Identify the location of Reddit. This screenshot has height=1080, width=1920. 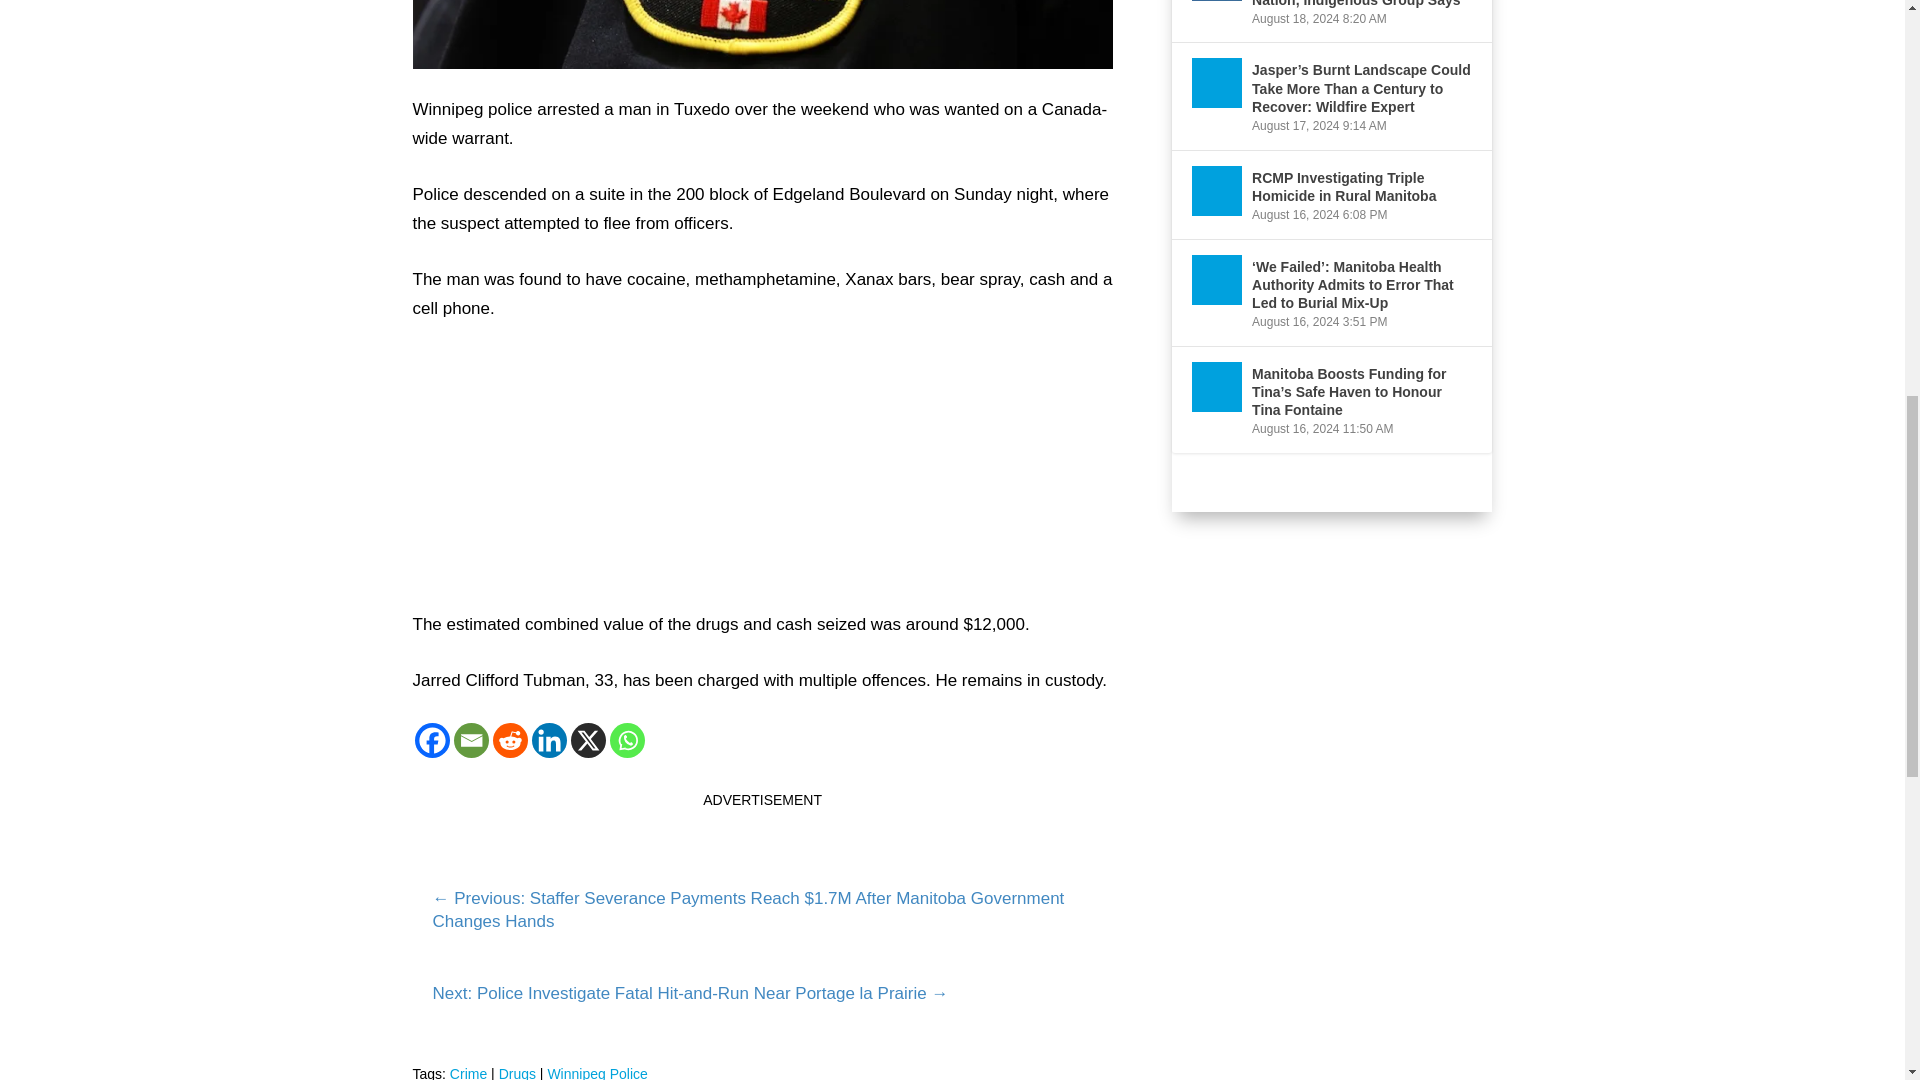
(508, 740).